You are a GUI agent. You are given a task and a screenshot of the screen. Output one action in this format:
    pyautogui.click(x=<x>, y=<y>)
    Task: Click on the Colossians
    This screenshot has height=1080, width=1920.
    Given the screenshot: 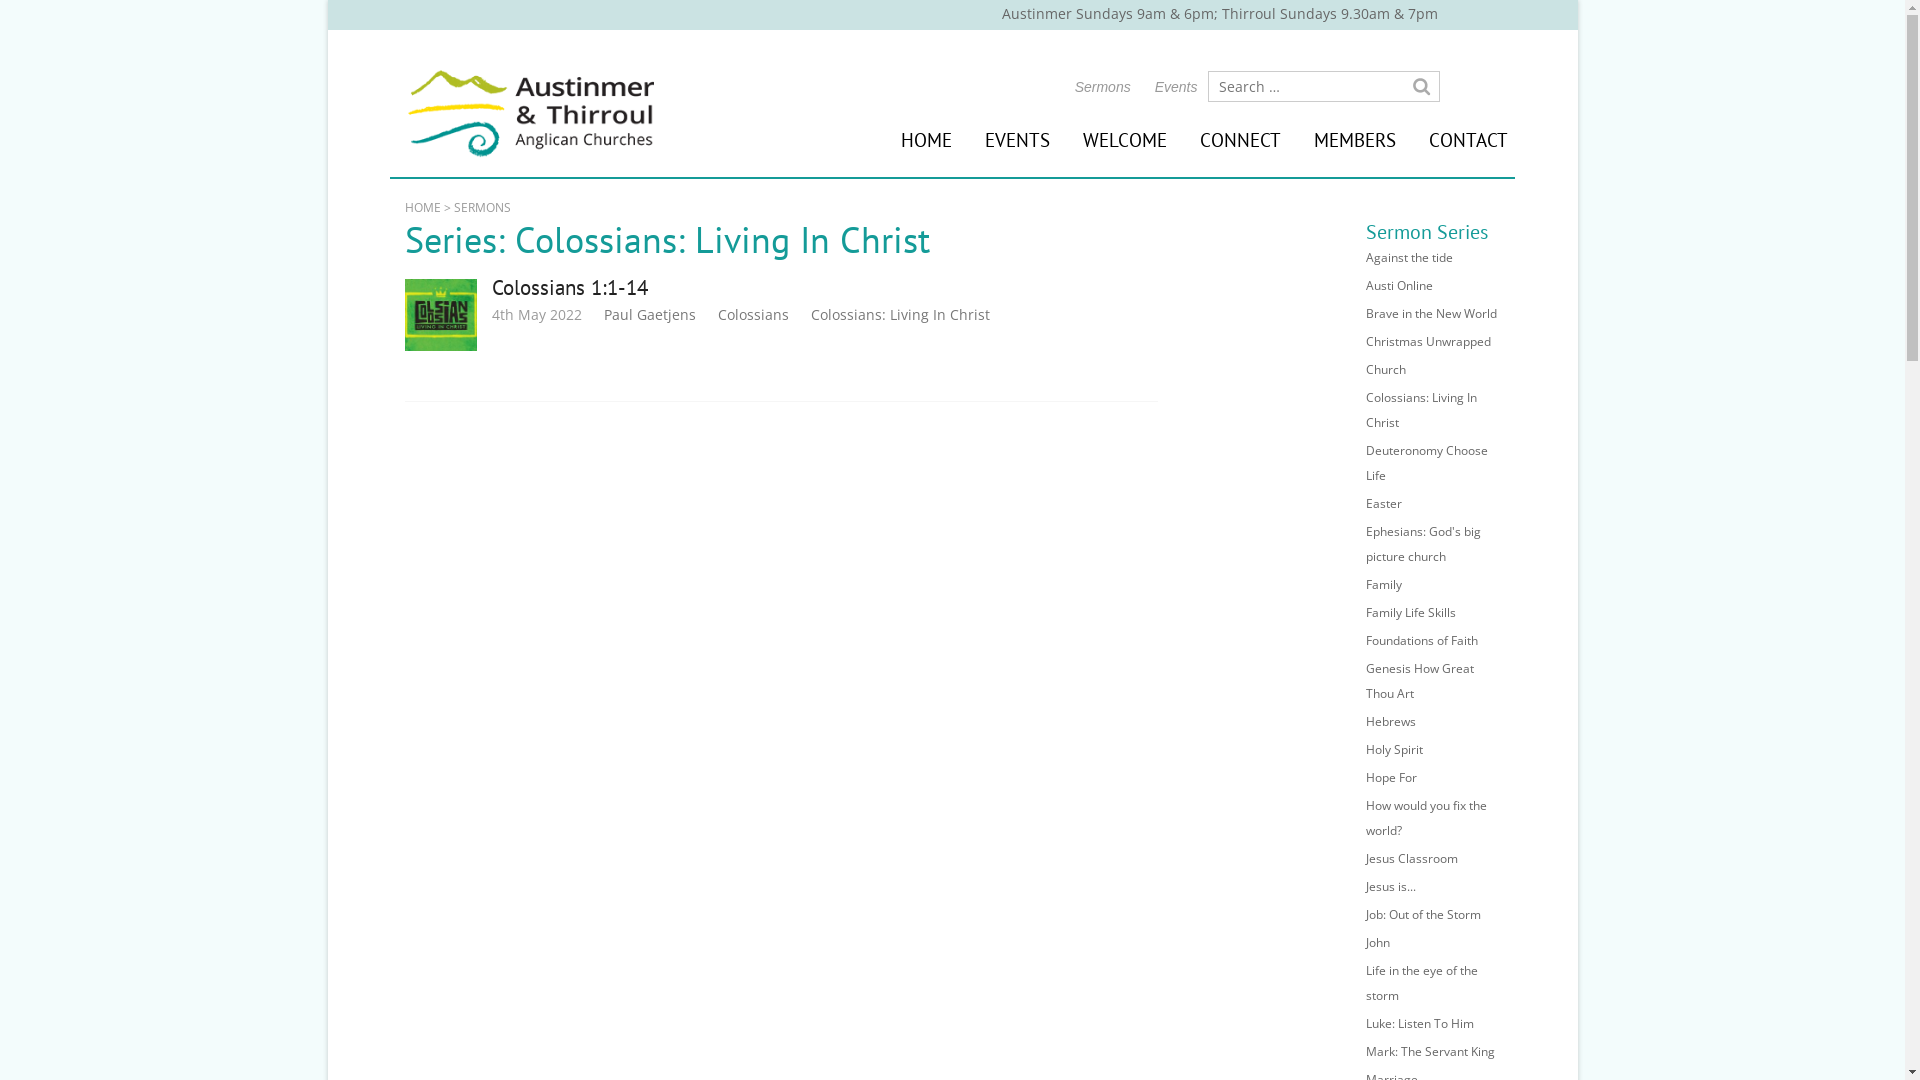 What is the action you would take?
    pyautogui.click(x=754, y=314)
    